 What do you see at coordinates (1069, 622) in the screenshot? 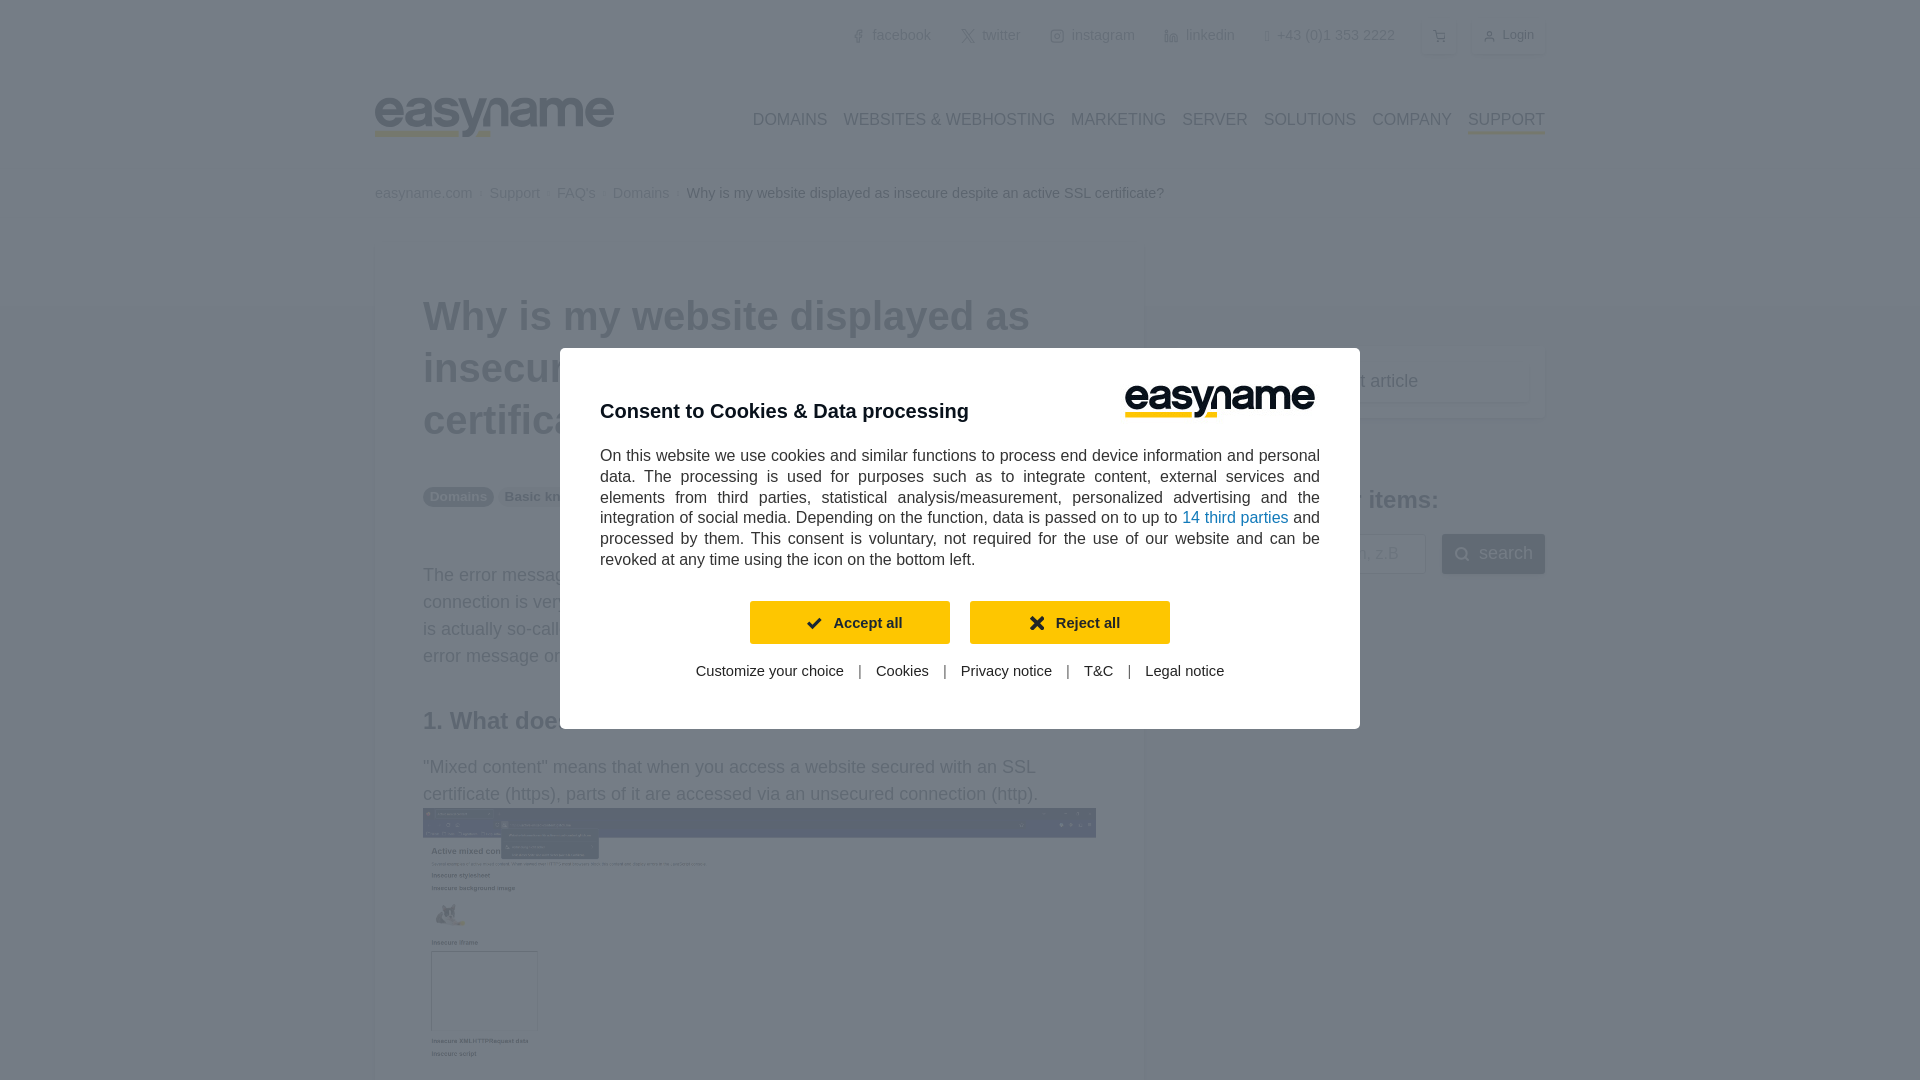
I see `Reject all` at bounding box center [1069, 622].